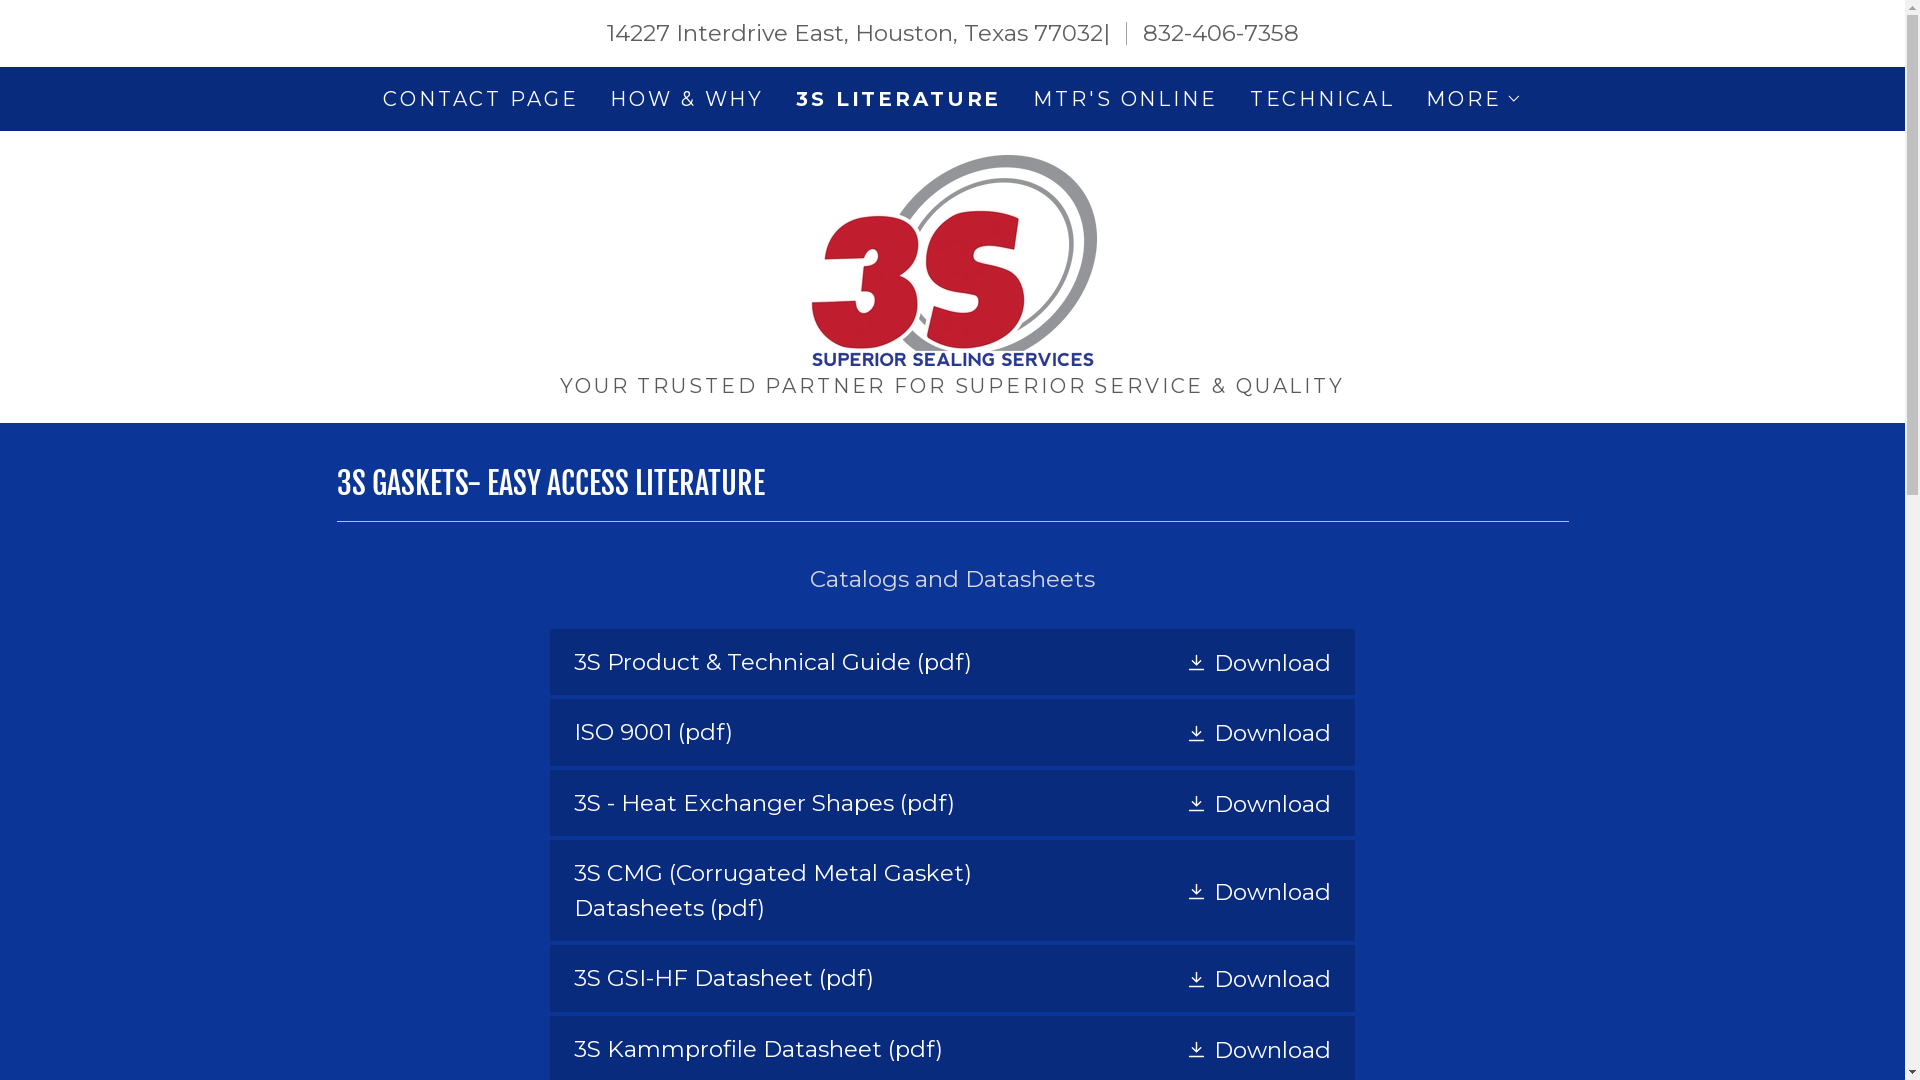 This screenshot has width=1920, height=1080. I want to click on 3S LITERATURE, so click(898, 98).